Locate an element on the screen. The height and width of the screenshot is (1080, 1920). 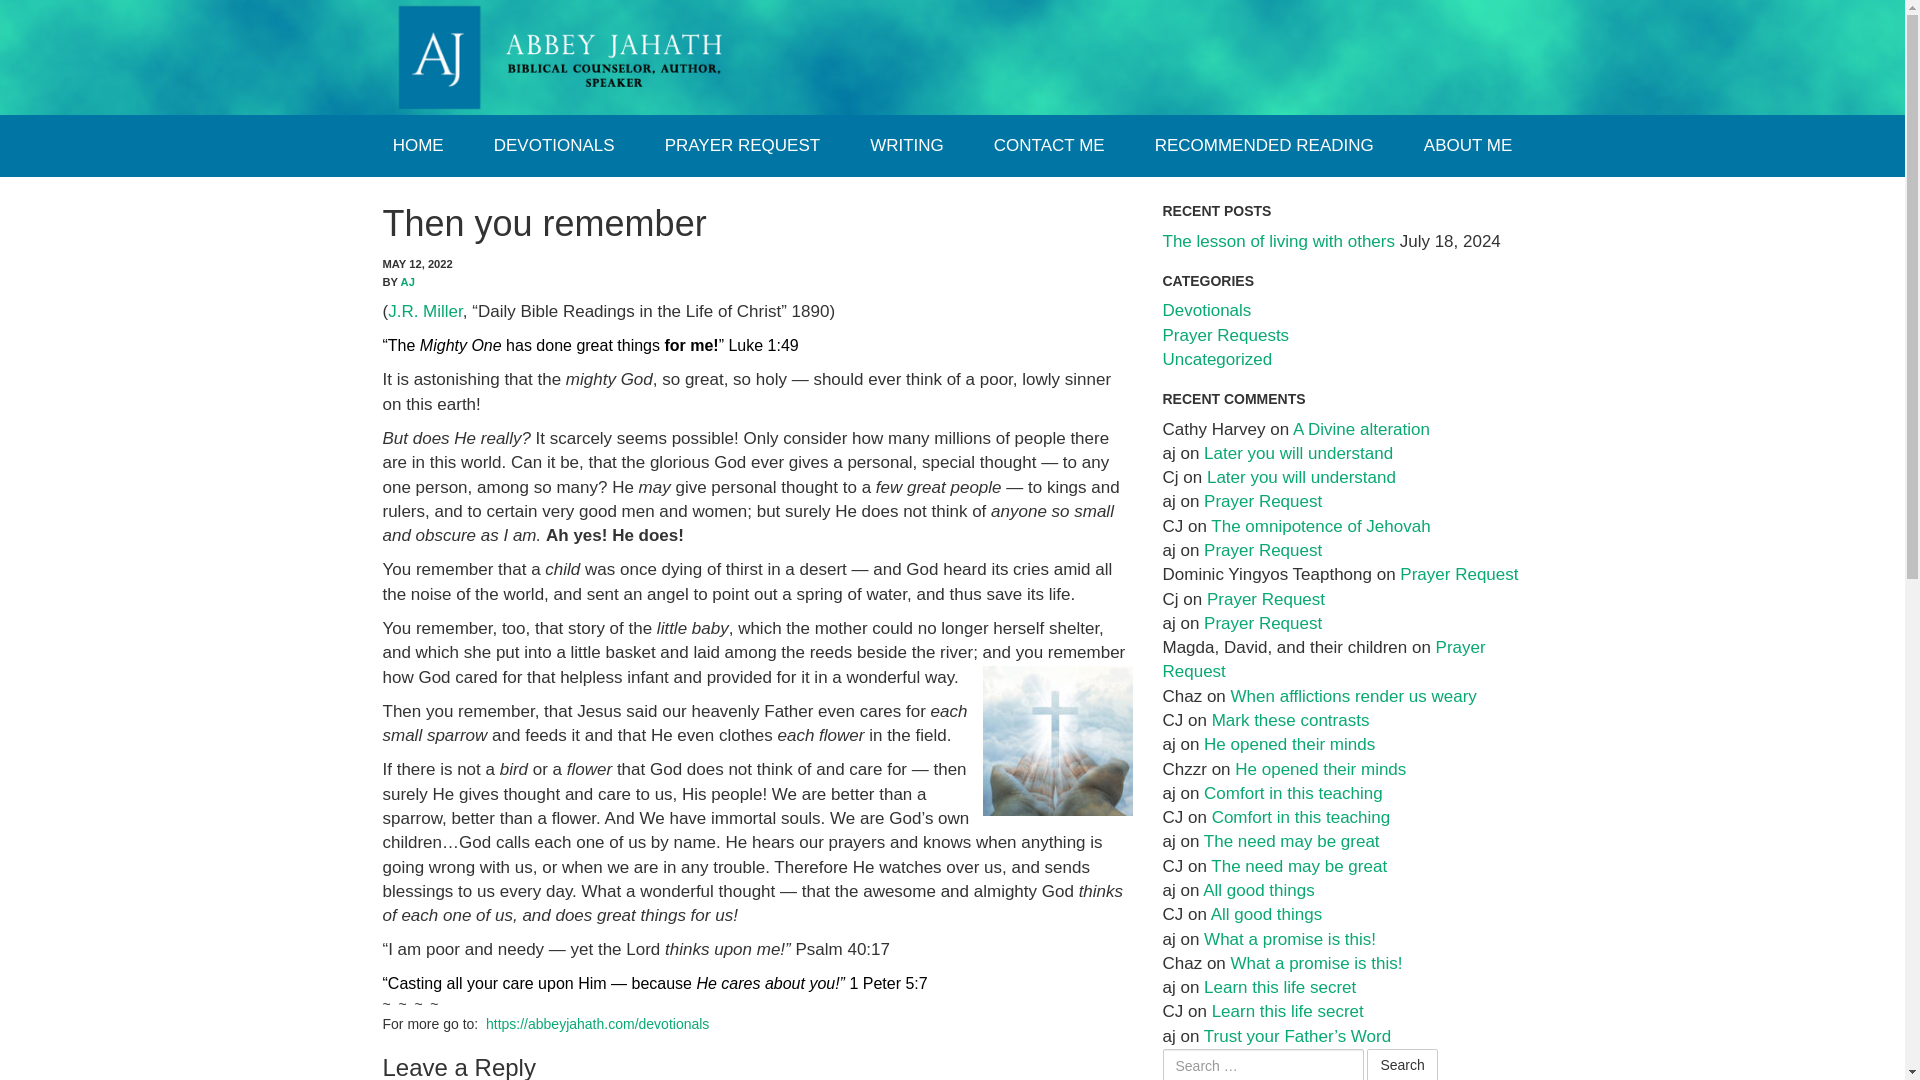
All good things is located at coordinates (1259, 890).